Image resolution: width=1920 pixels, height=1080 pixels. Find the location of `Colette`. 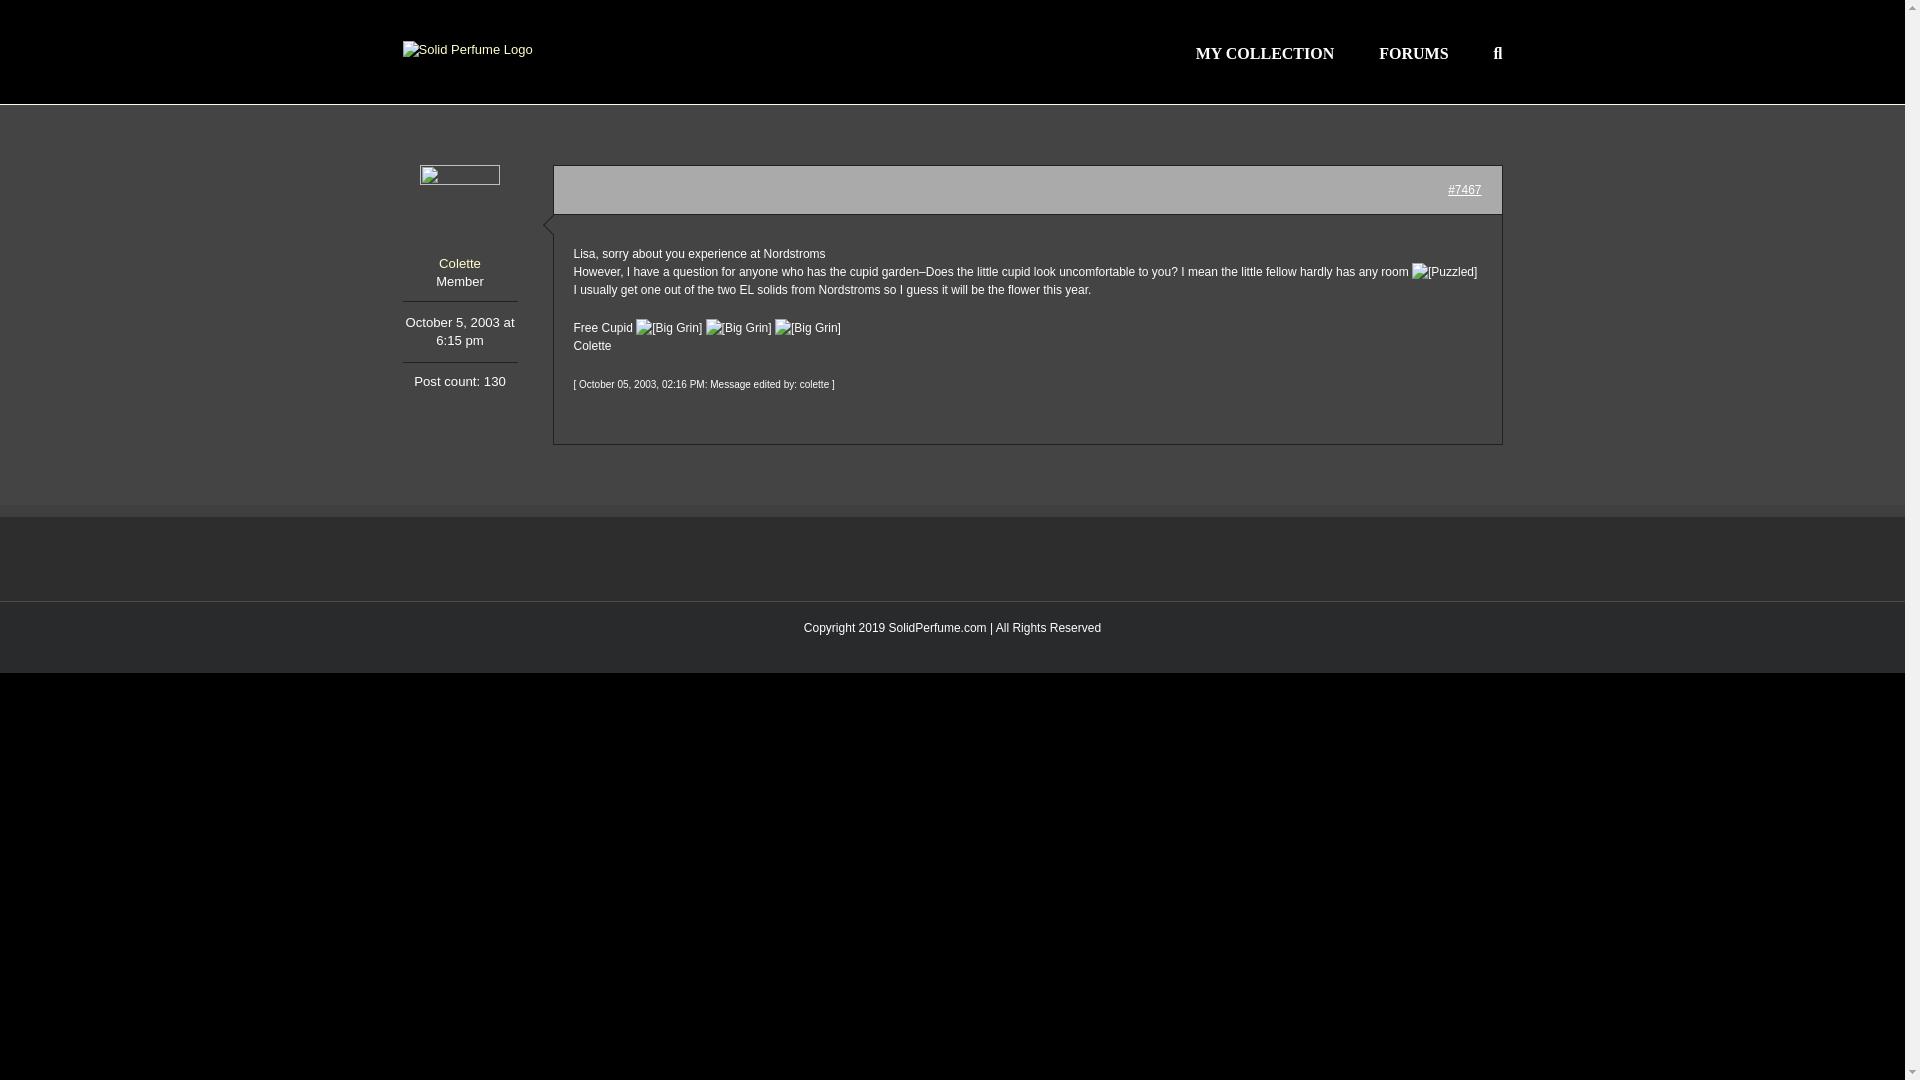

Colette is located at coordinates (458, 220).